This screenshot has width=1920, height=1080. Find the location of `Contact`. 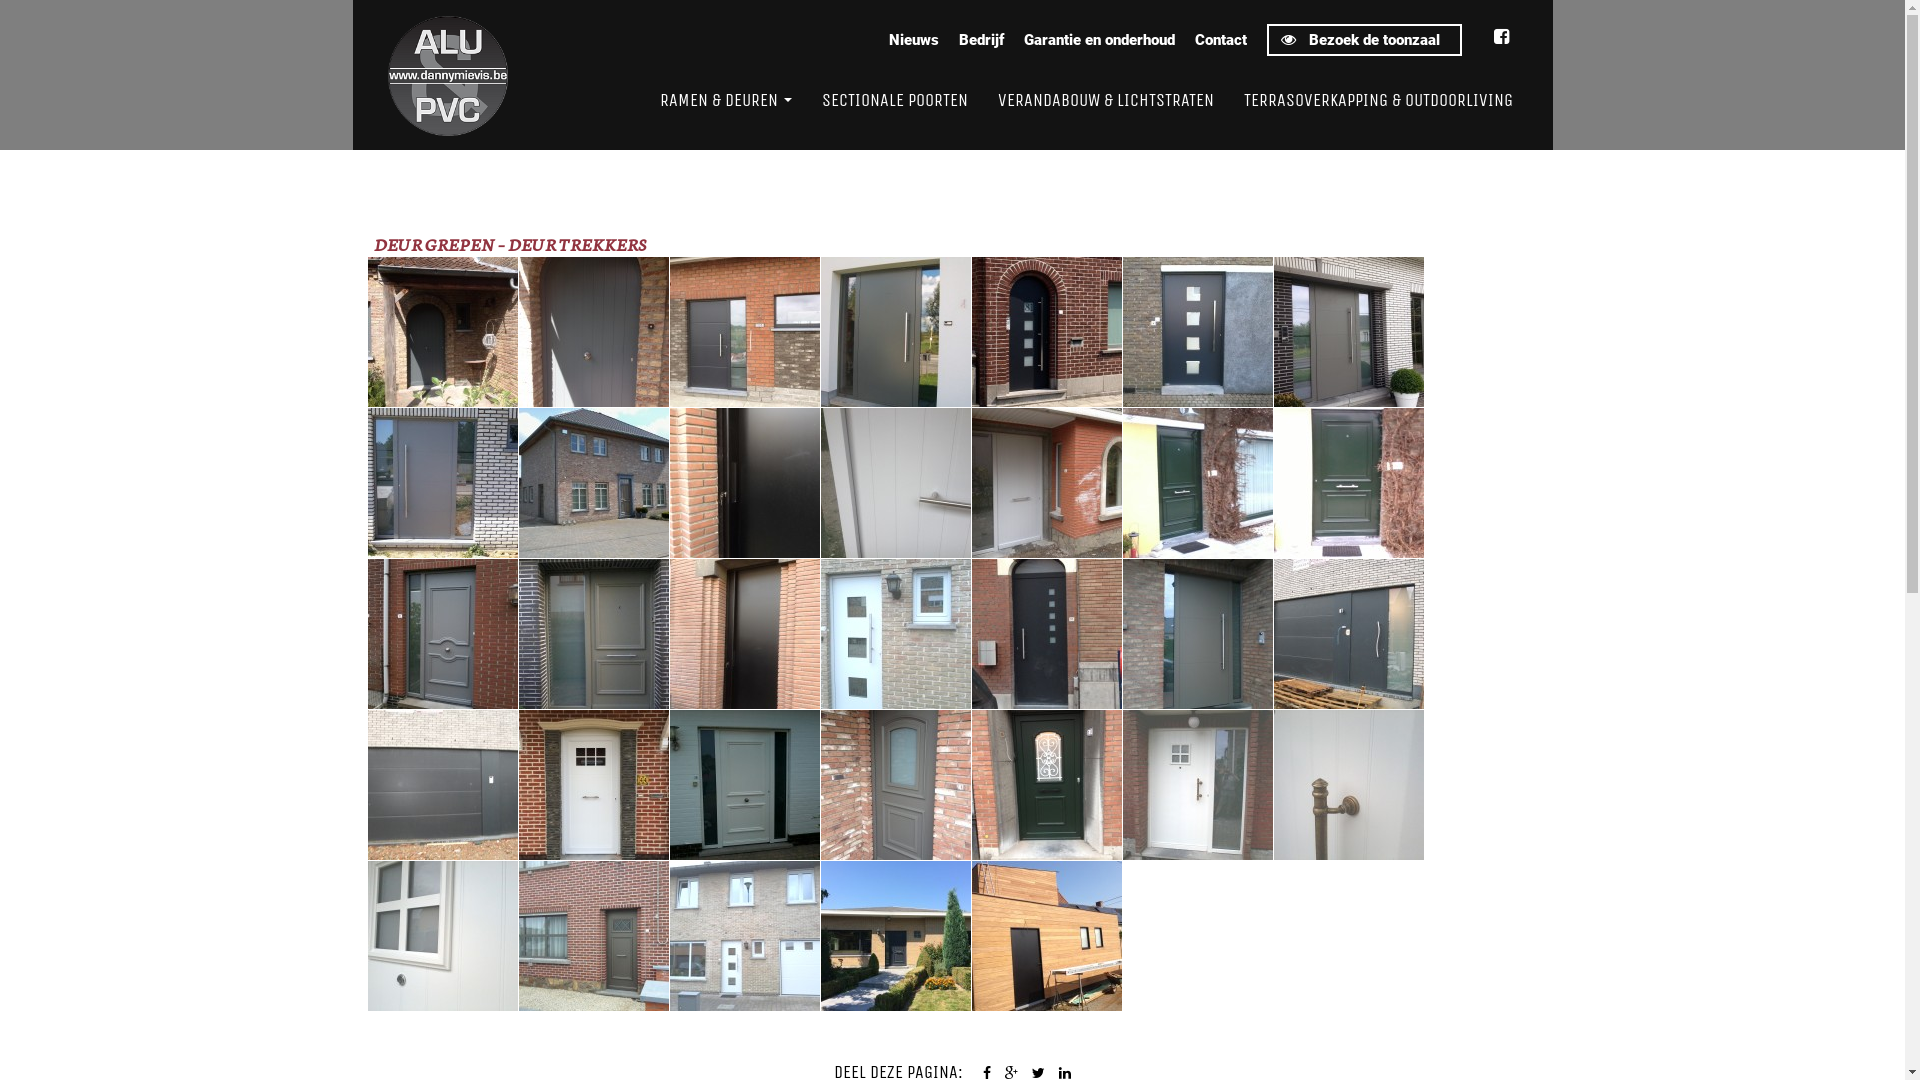

Contact is located at coordinates (1220, 40).